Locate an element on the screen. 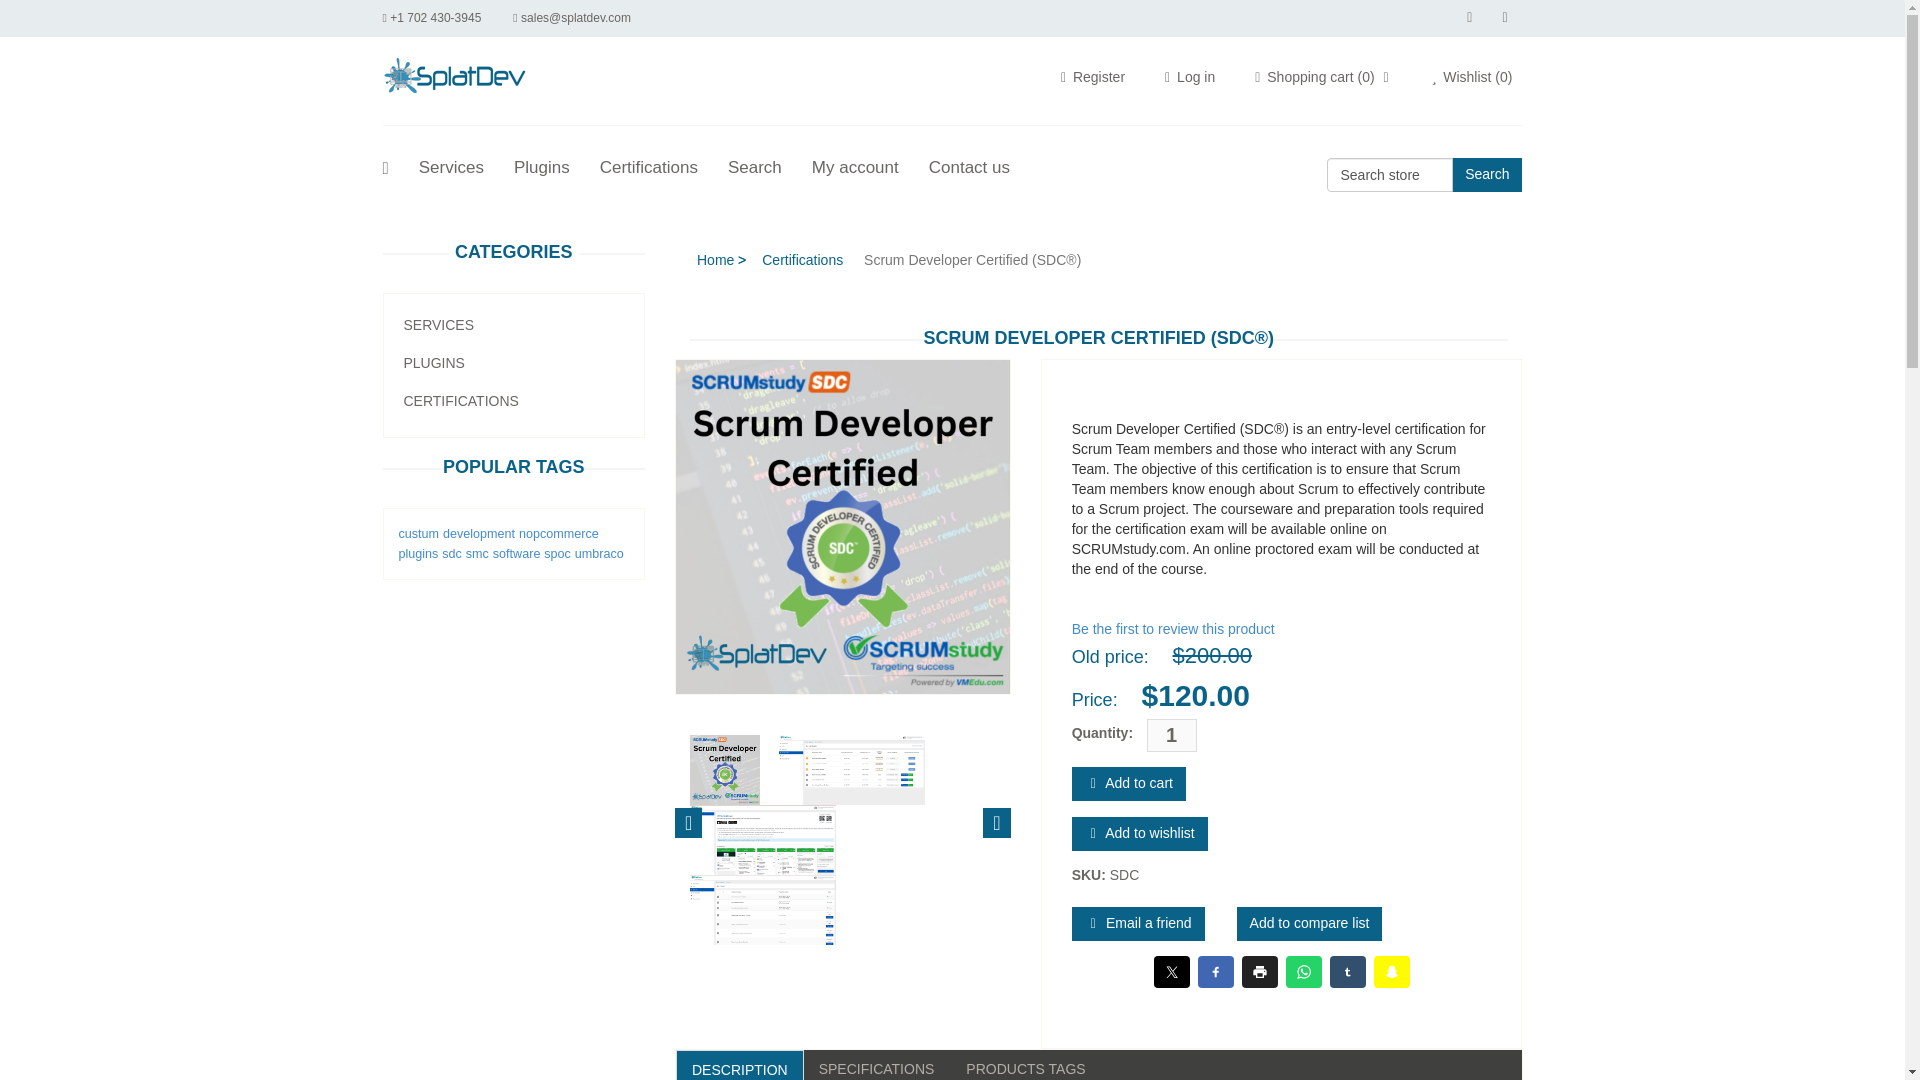 This screenshot has height=1080, width=1920. Log in is located at coordinates (1190, 76).